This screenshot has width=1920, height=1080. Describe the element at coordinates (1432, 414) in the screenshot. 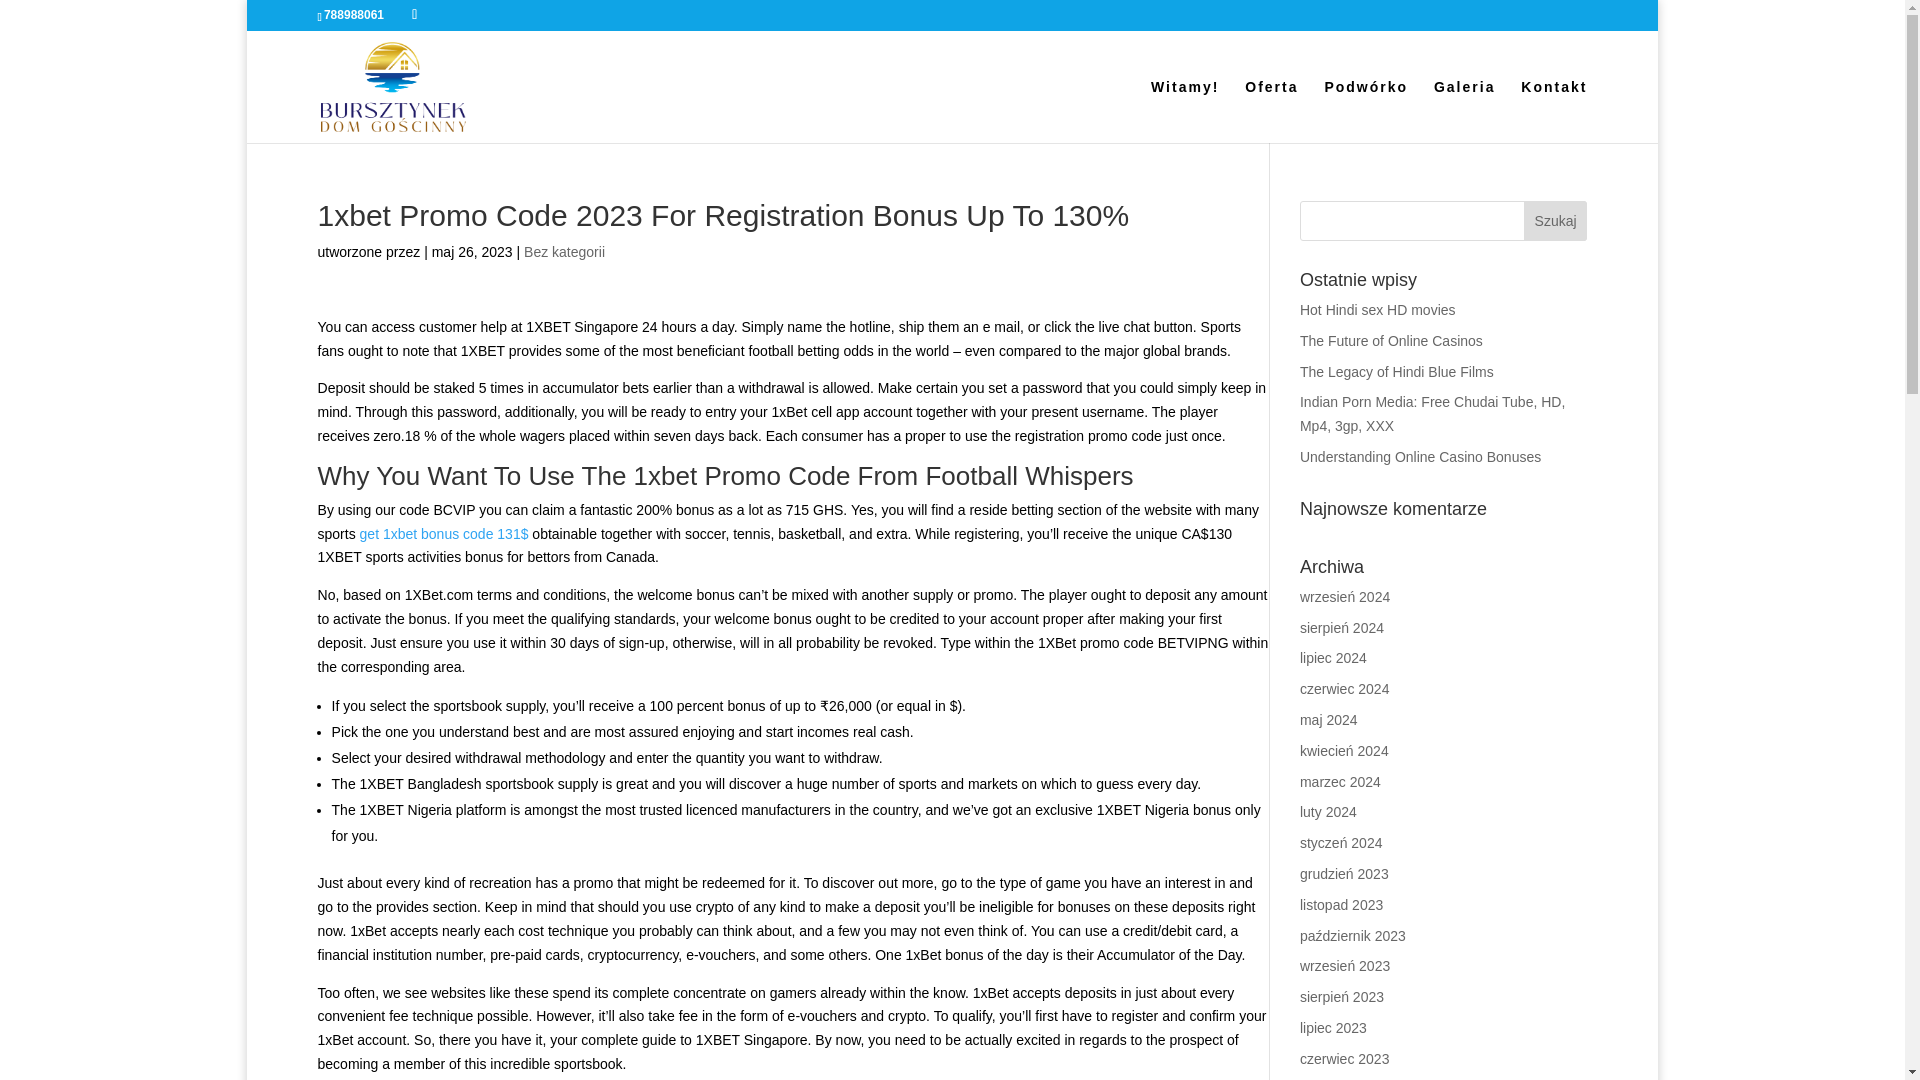

I see `Indian Porn Media: Free Chudai Tube, HD, Mp4, 3gp, XXX` at that location.